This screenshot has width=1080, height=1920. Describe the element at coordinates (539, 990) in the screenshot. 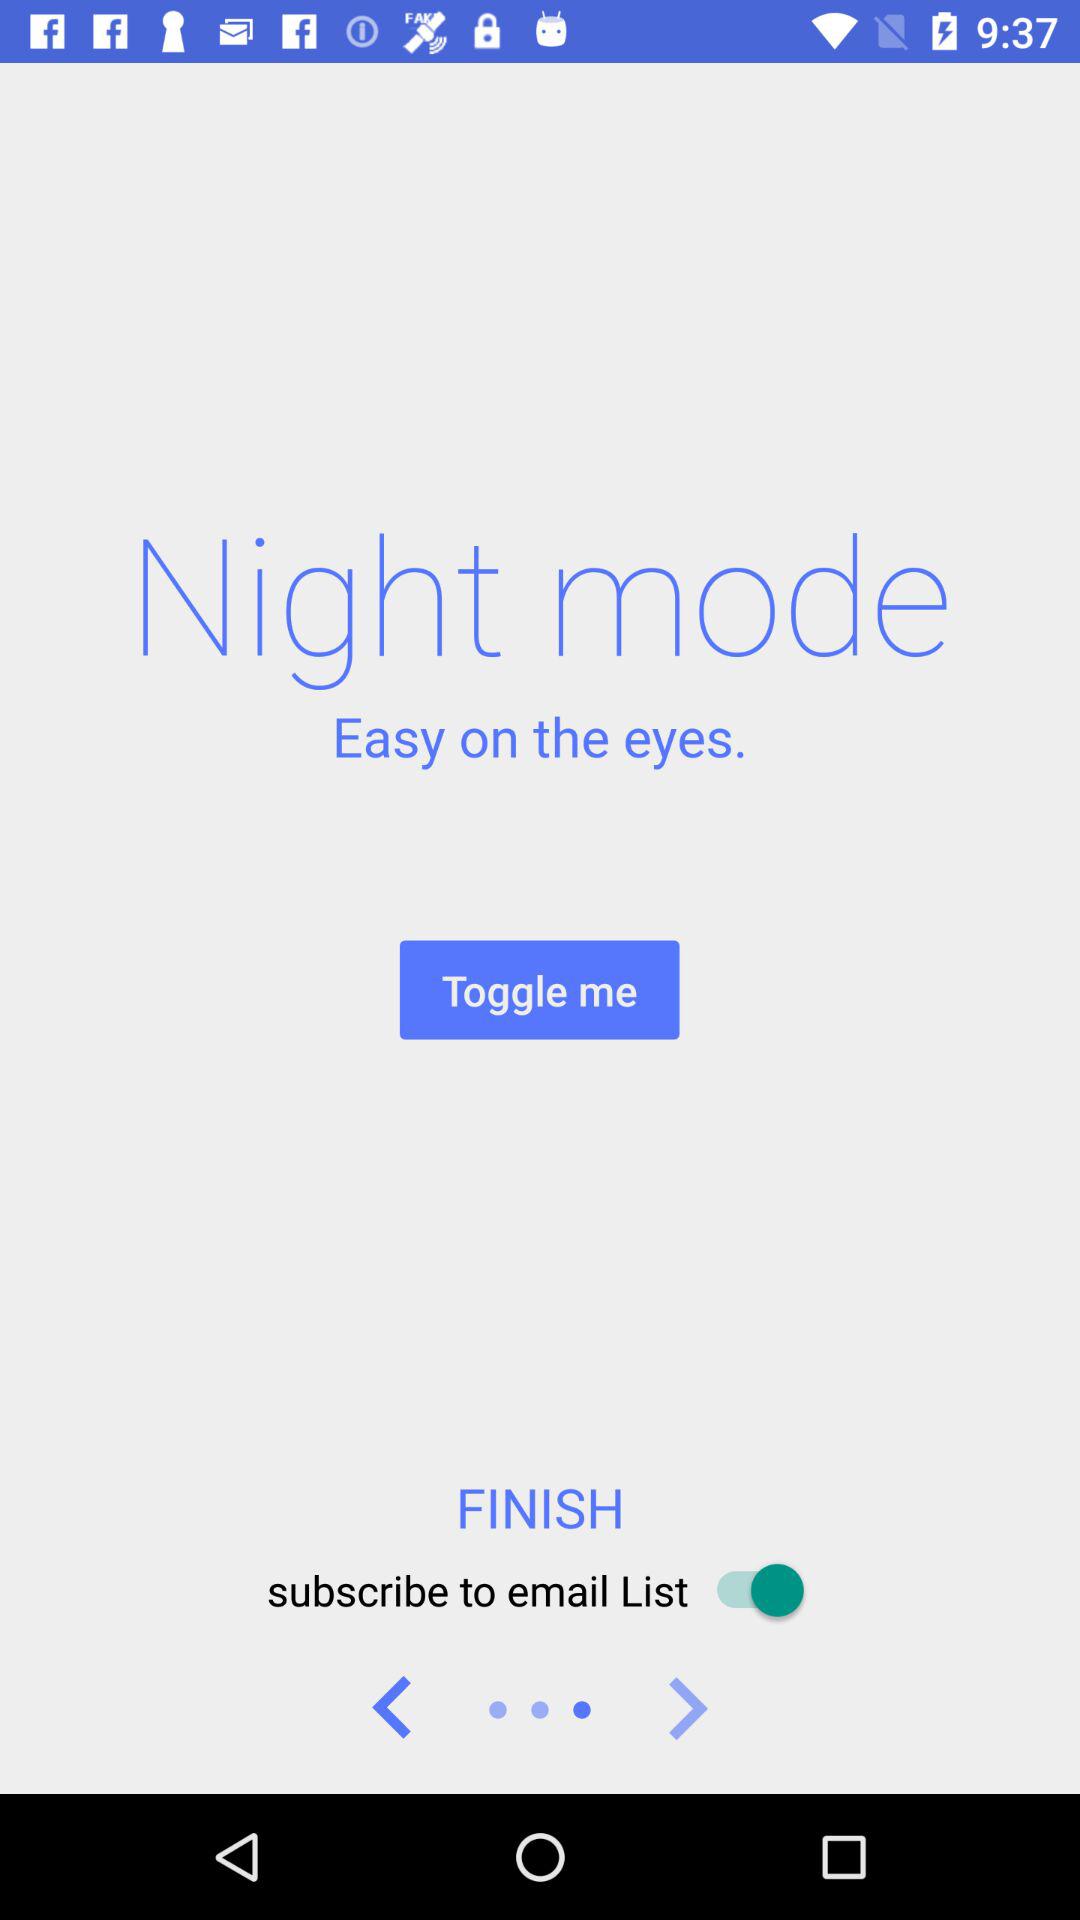

I see `turn on toggle me icon` at that location.